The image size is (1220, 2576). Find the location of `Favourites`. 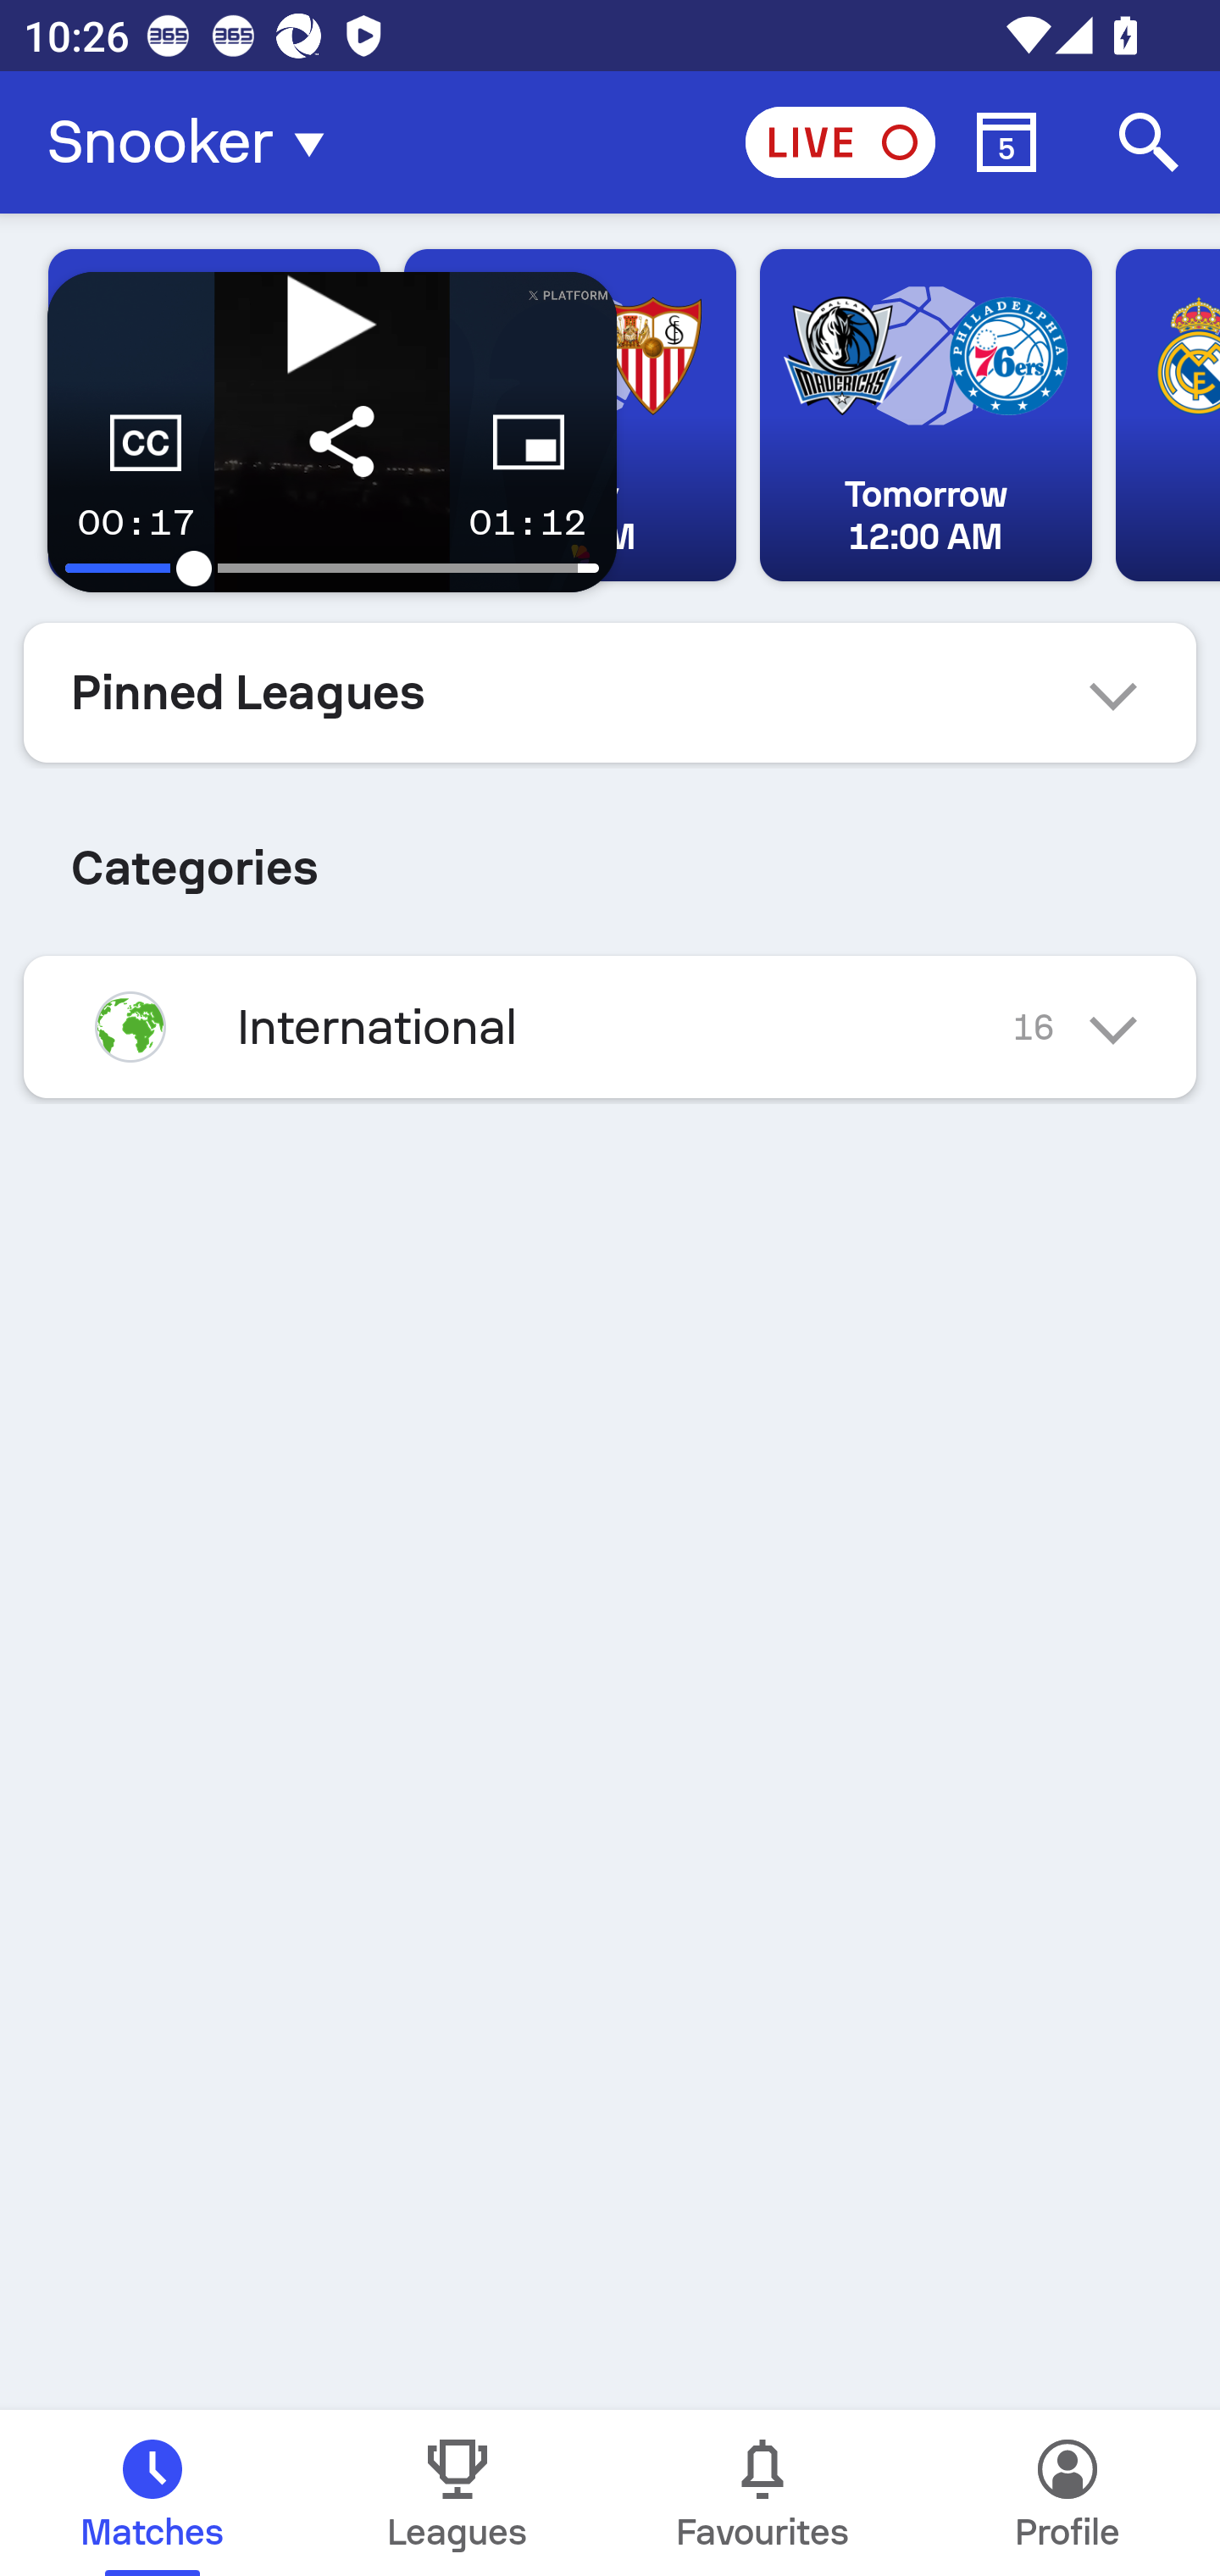

Favourites is located at coordinates (762, 2493).